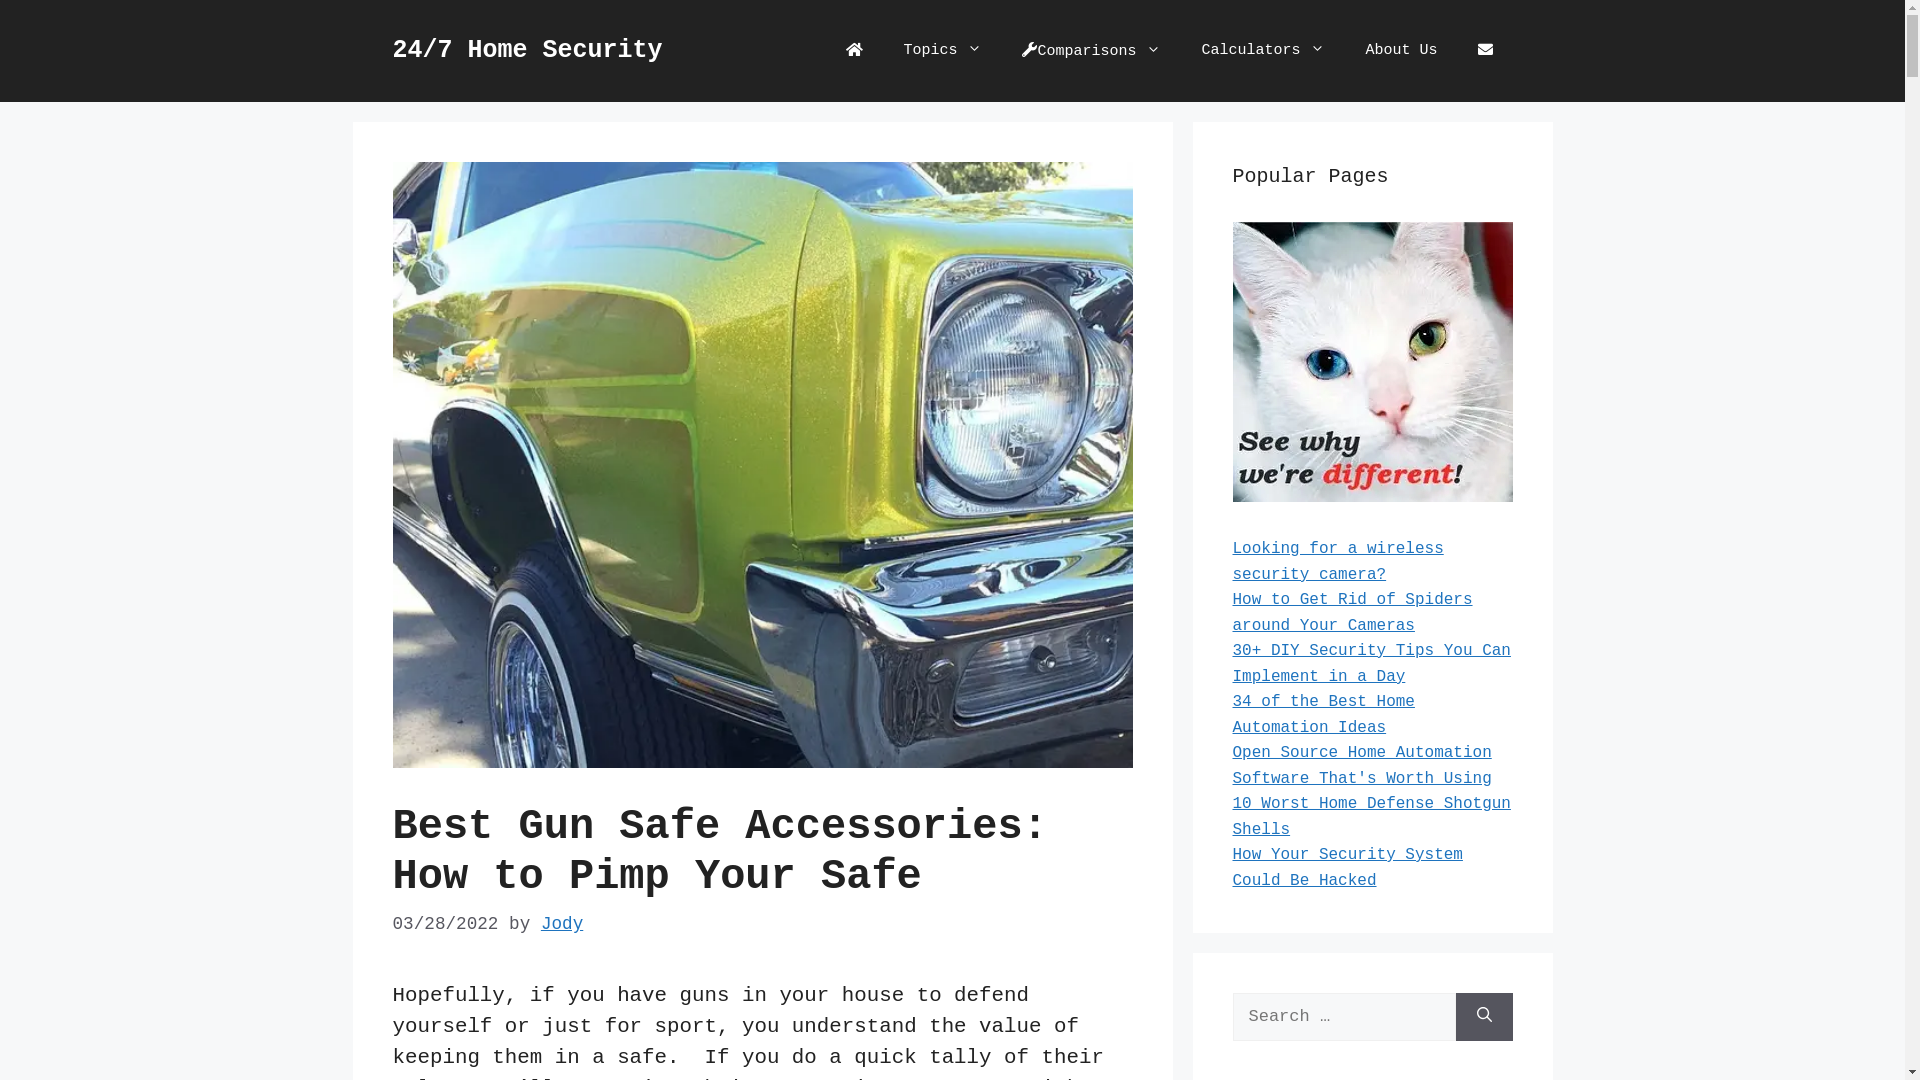 The width and height of the screenshot is (1920, 1080). Describe the element at coordinates (527, 50) in the screenshot. I see `24/7 Home Security` at that location.